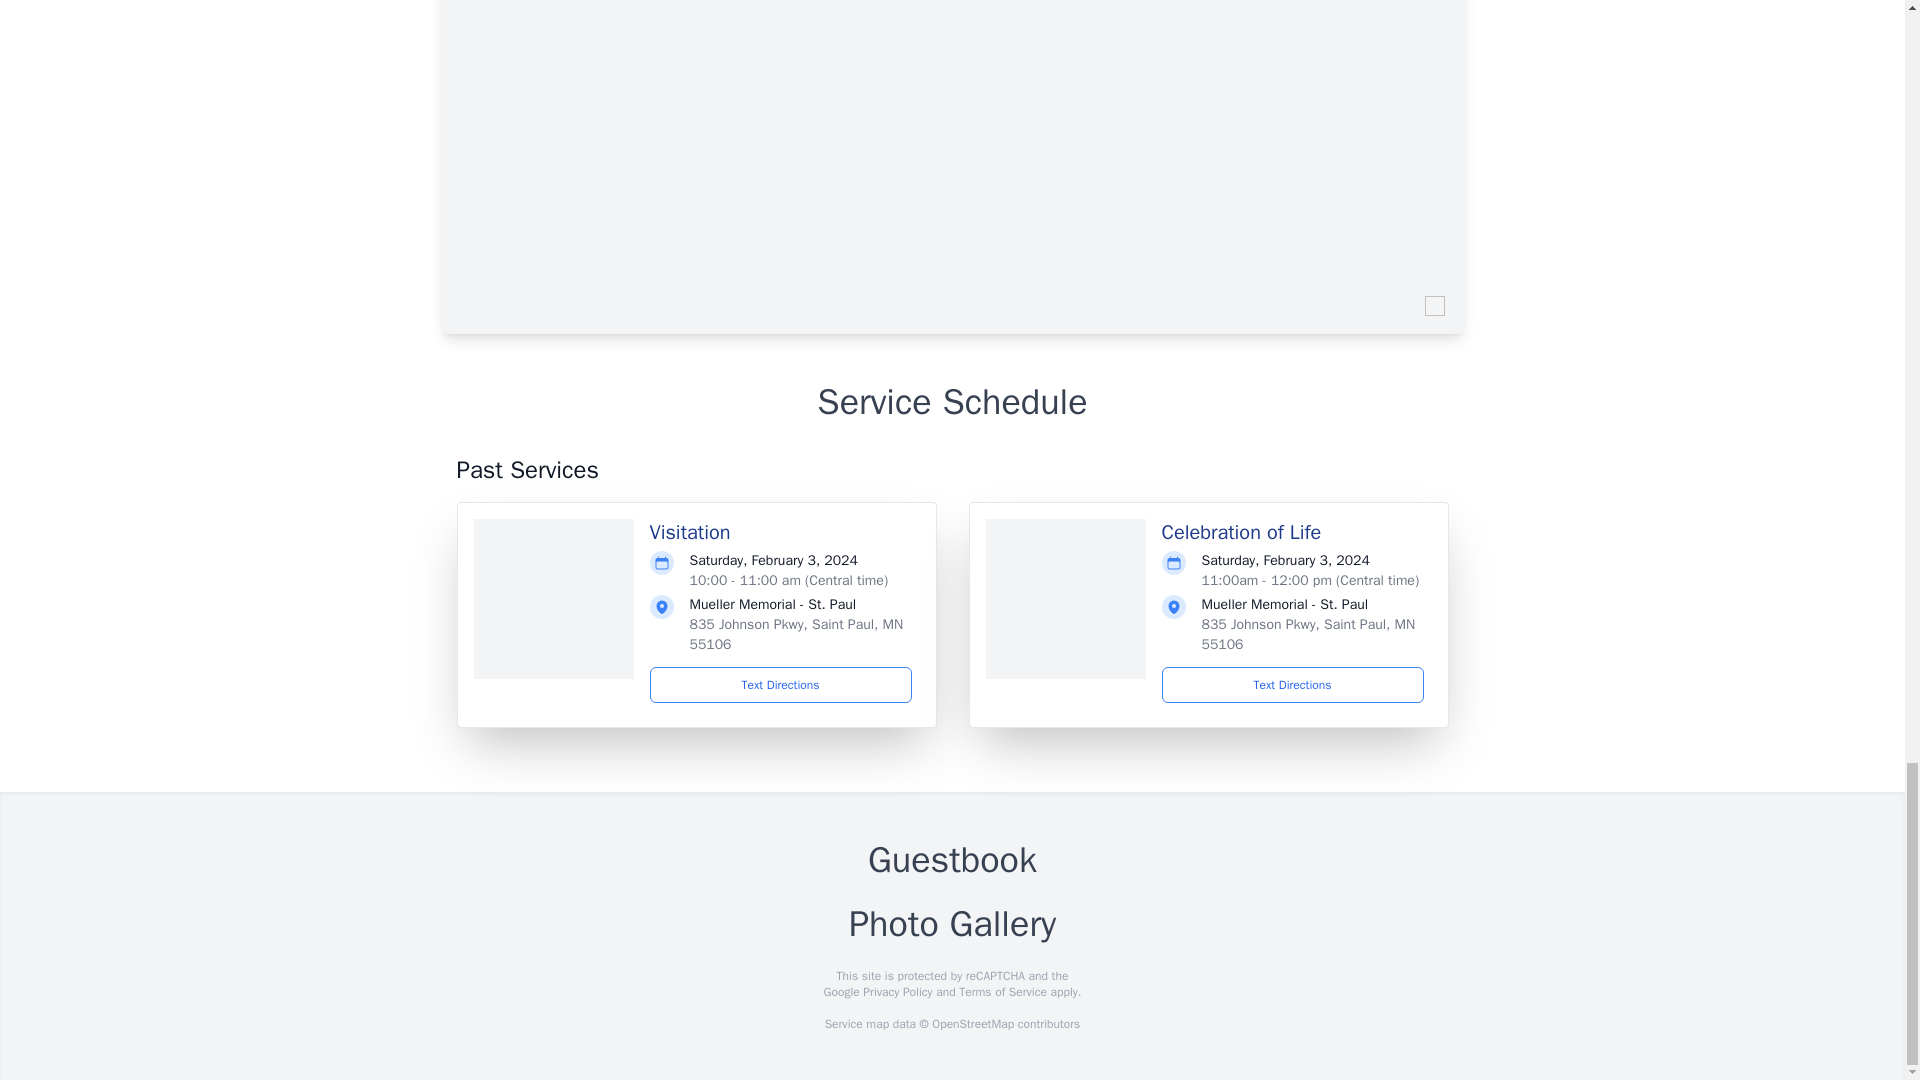 The height and width of the screenshot is (1080, 1920). I want to click on Terms of Service, so click(1002, 992).